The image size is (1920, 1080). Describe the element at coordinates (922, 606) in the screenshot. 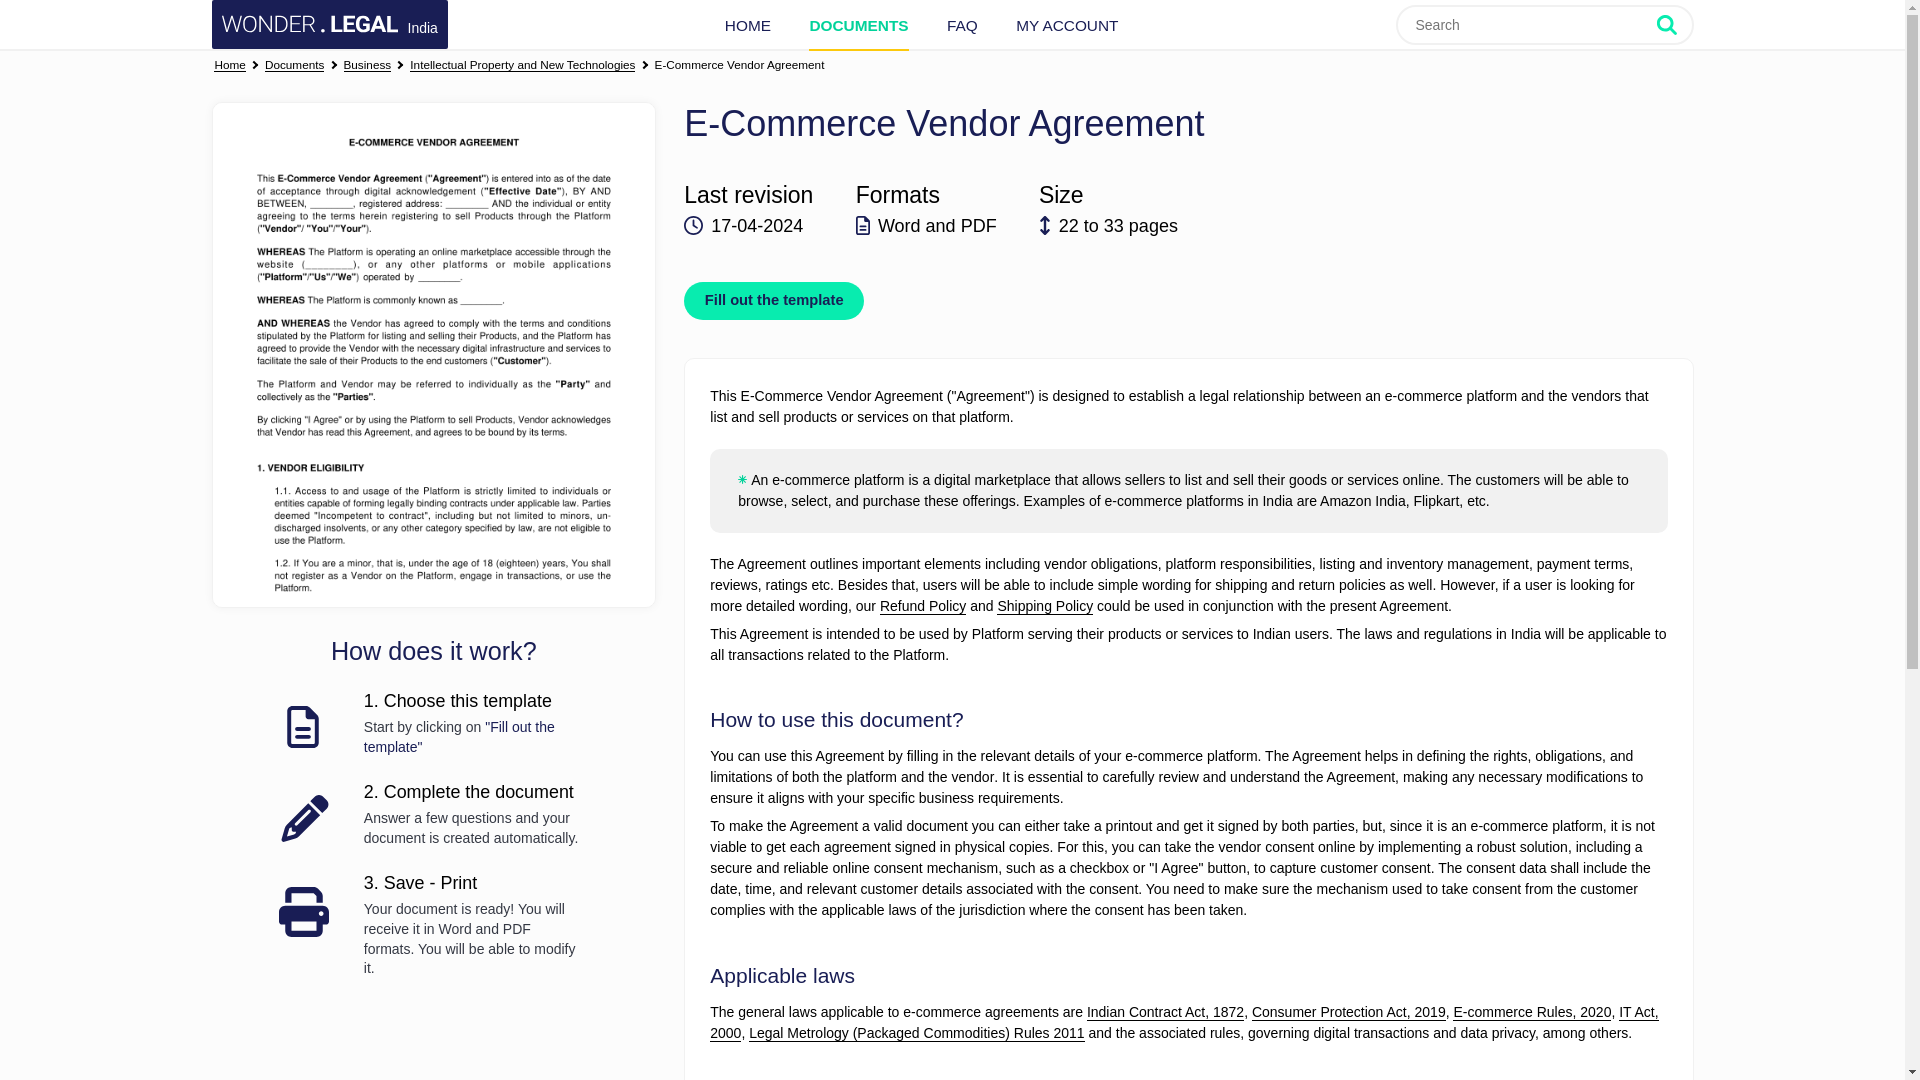

I see `Refund Policy` at that location.